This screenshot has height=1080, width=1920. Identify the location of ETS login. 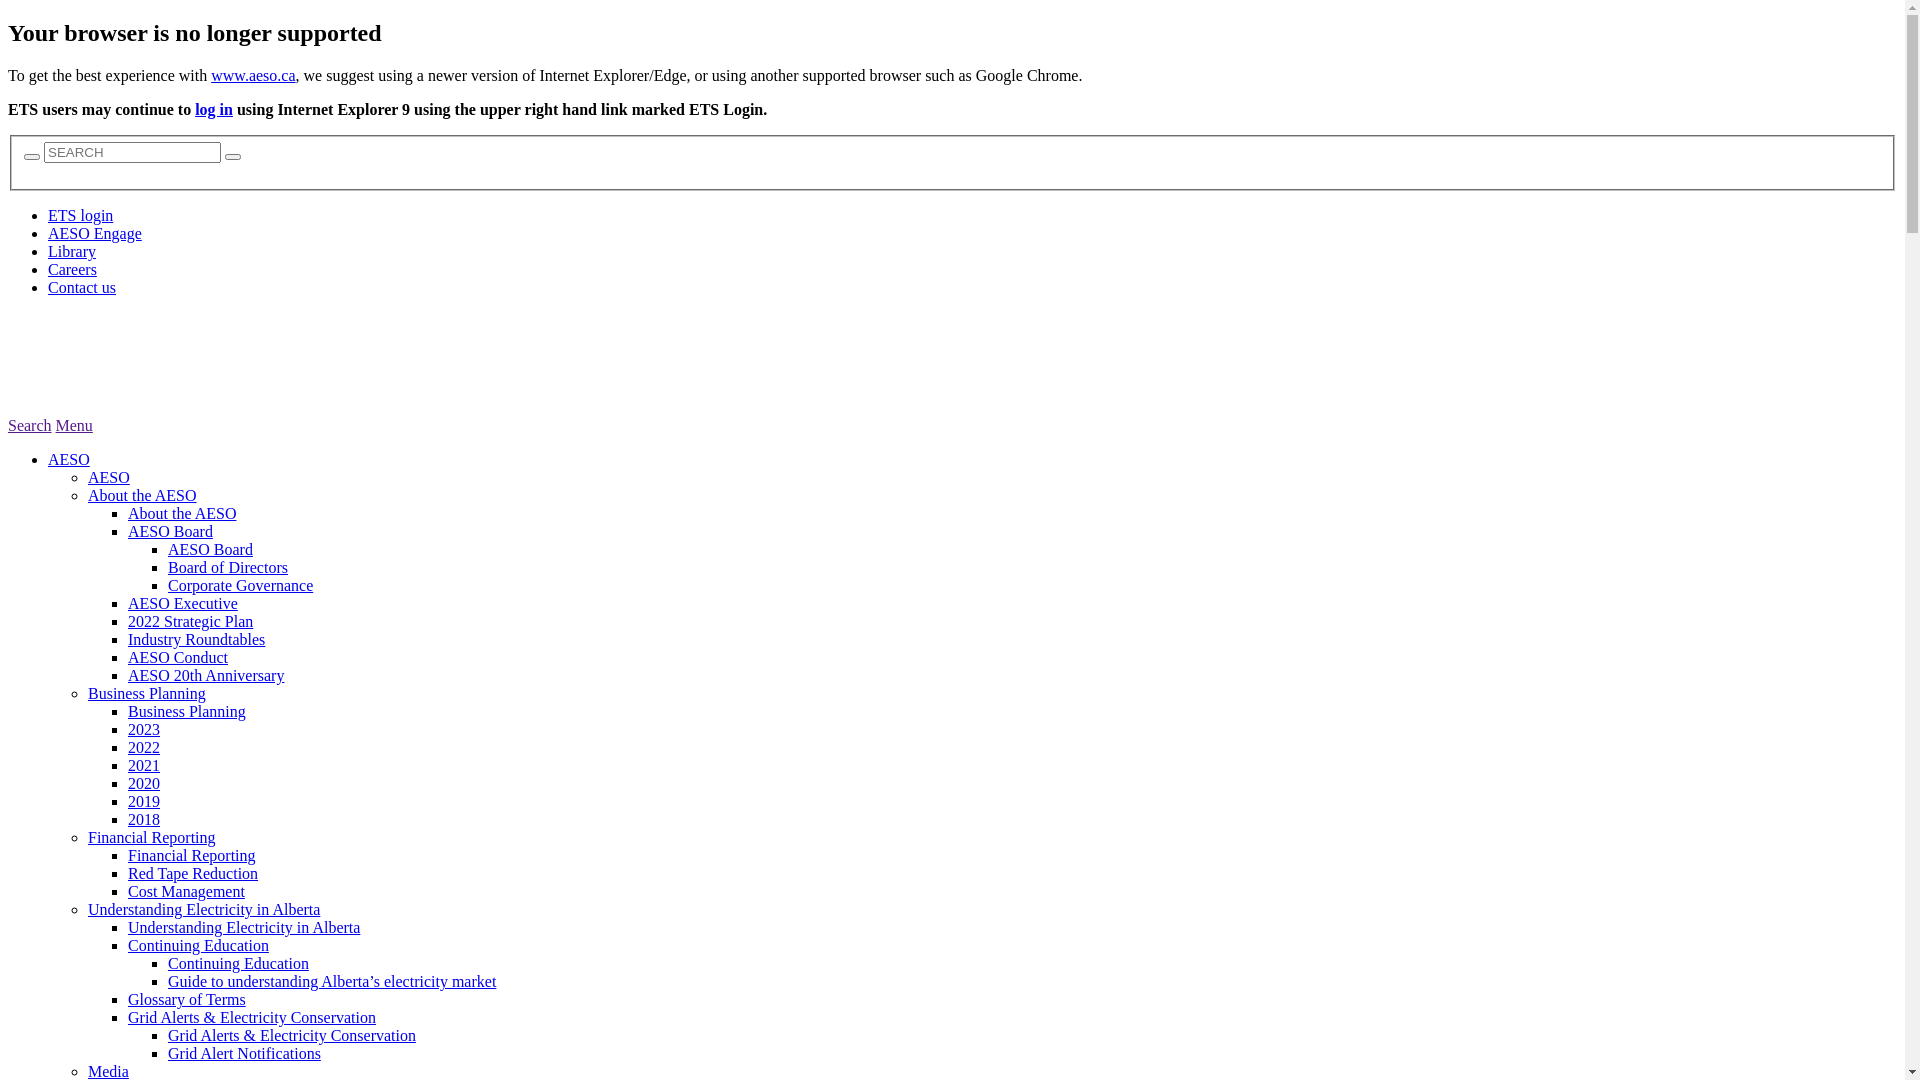
(80, 216).